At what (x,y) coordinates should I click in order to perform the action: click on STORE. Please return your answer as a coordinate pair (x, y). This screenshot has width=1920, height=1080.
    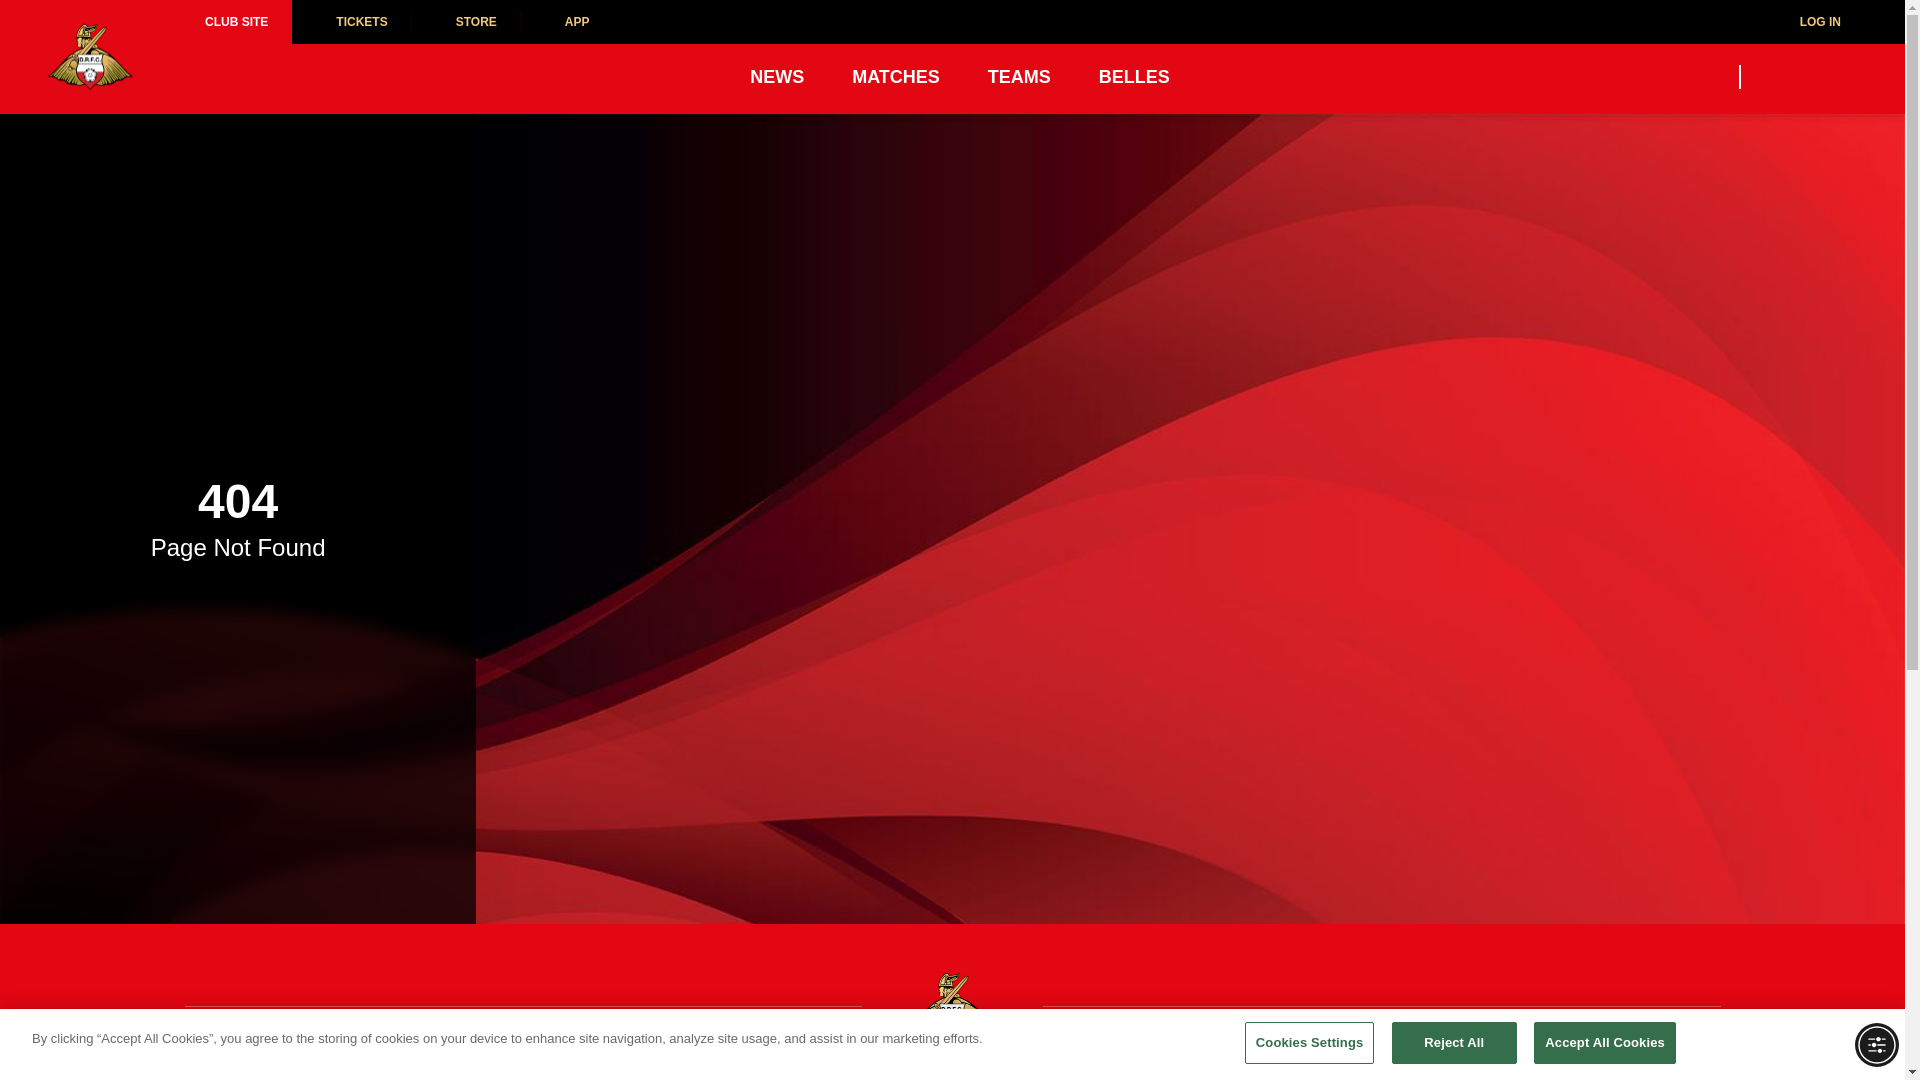
    Looking at the image, I should click on (466, 22).